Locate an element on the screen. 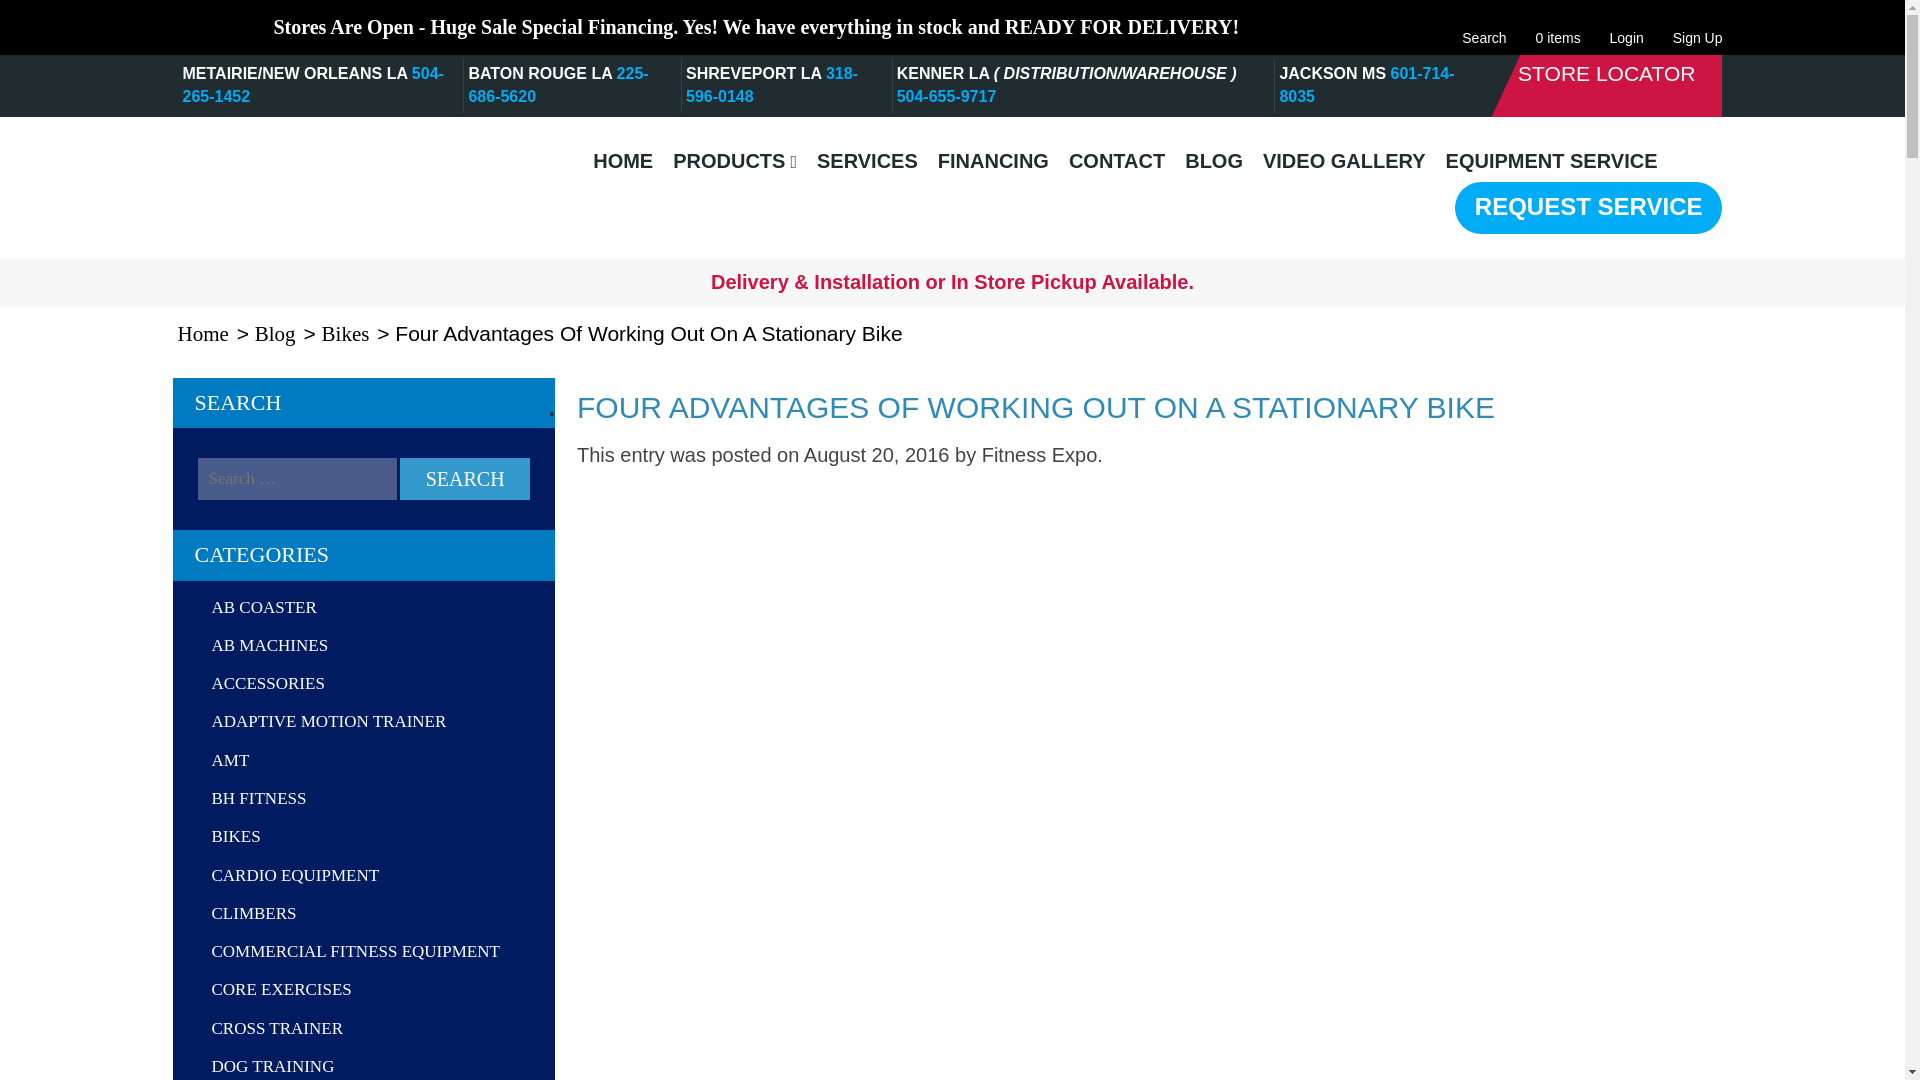  504-655-9717 is located at coordinates (946, 96).